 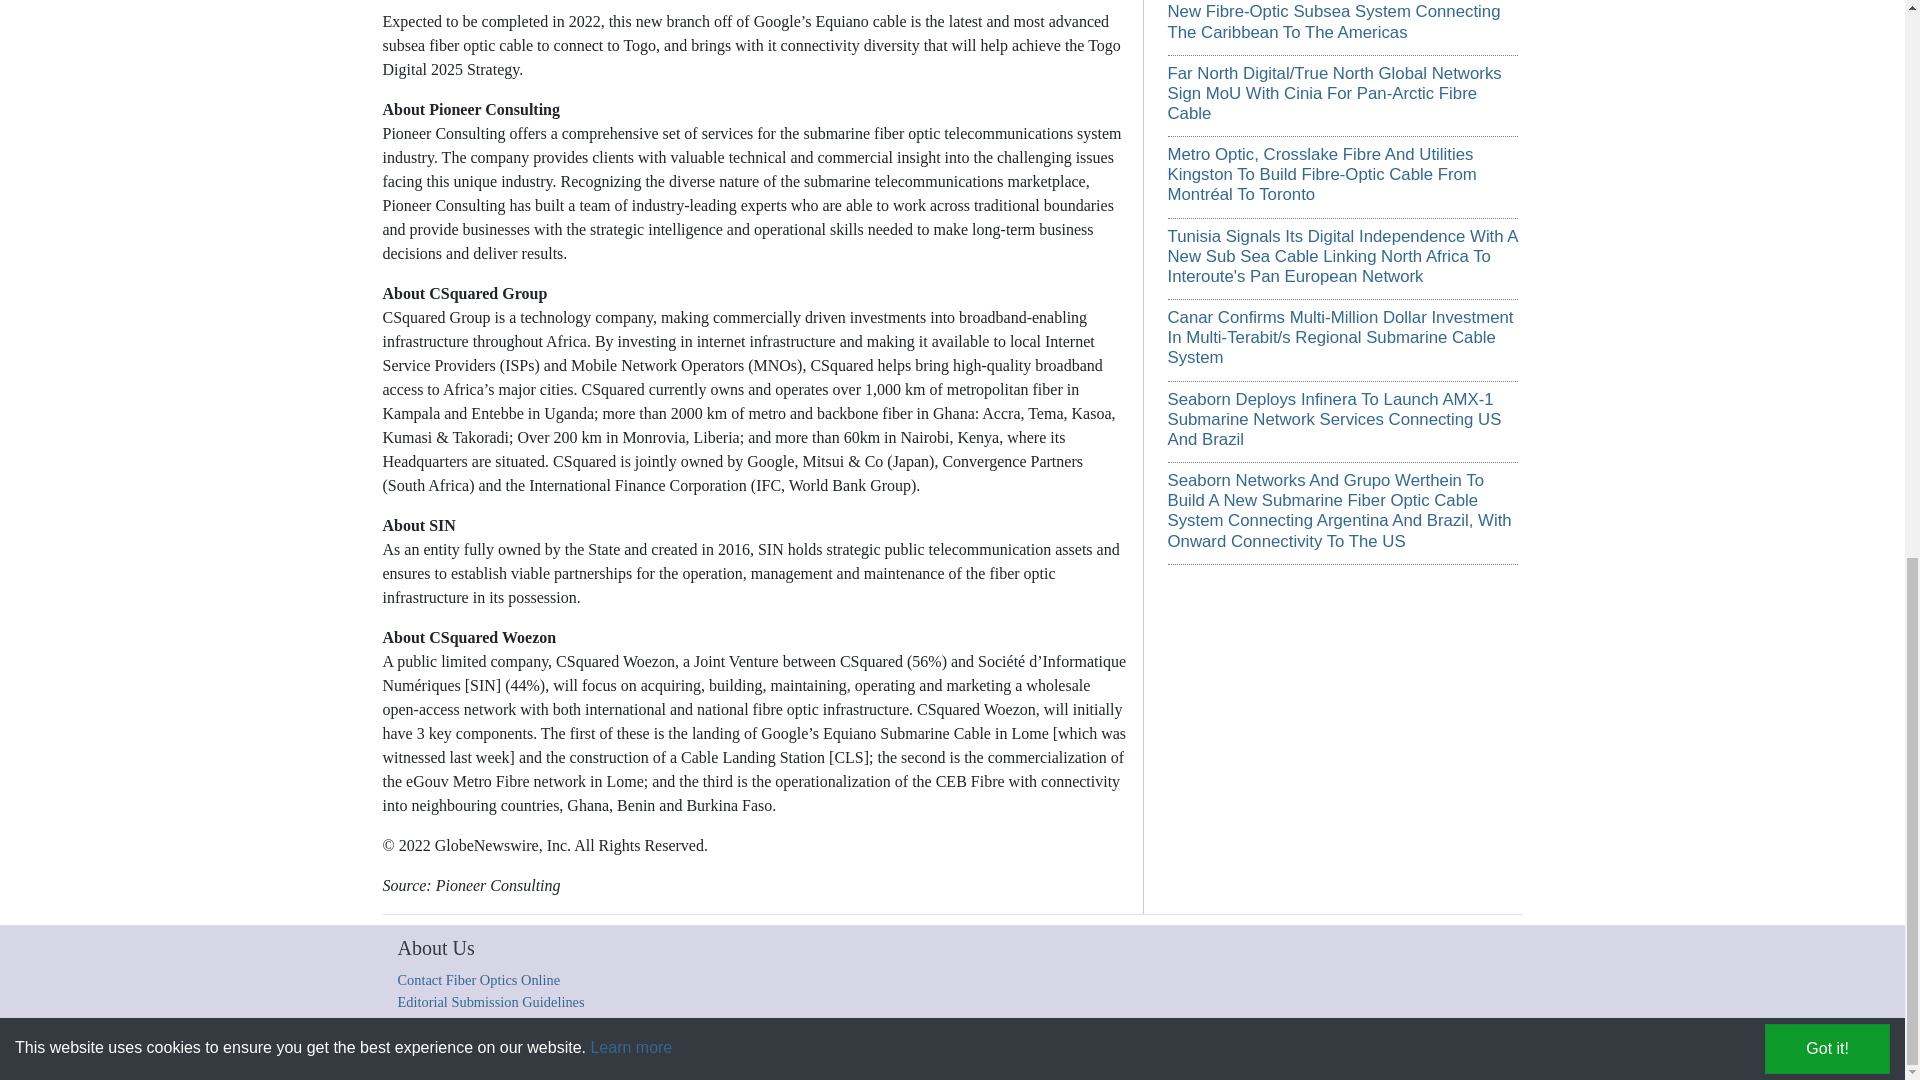 What do you see at coordinates (478, 980) in the screenshot?
I see `Contact Fiber Optics Online` at bounding box center [478, 980].